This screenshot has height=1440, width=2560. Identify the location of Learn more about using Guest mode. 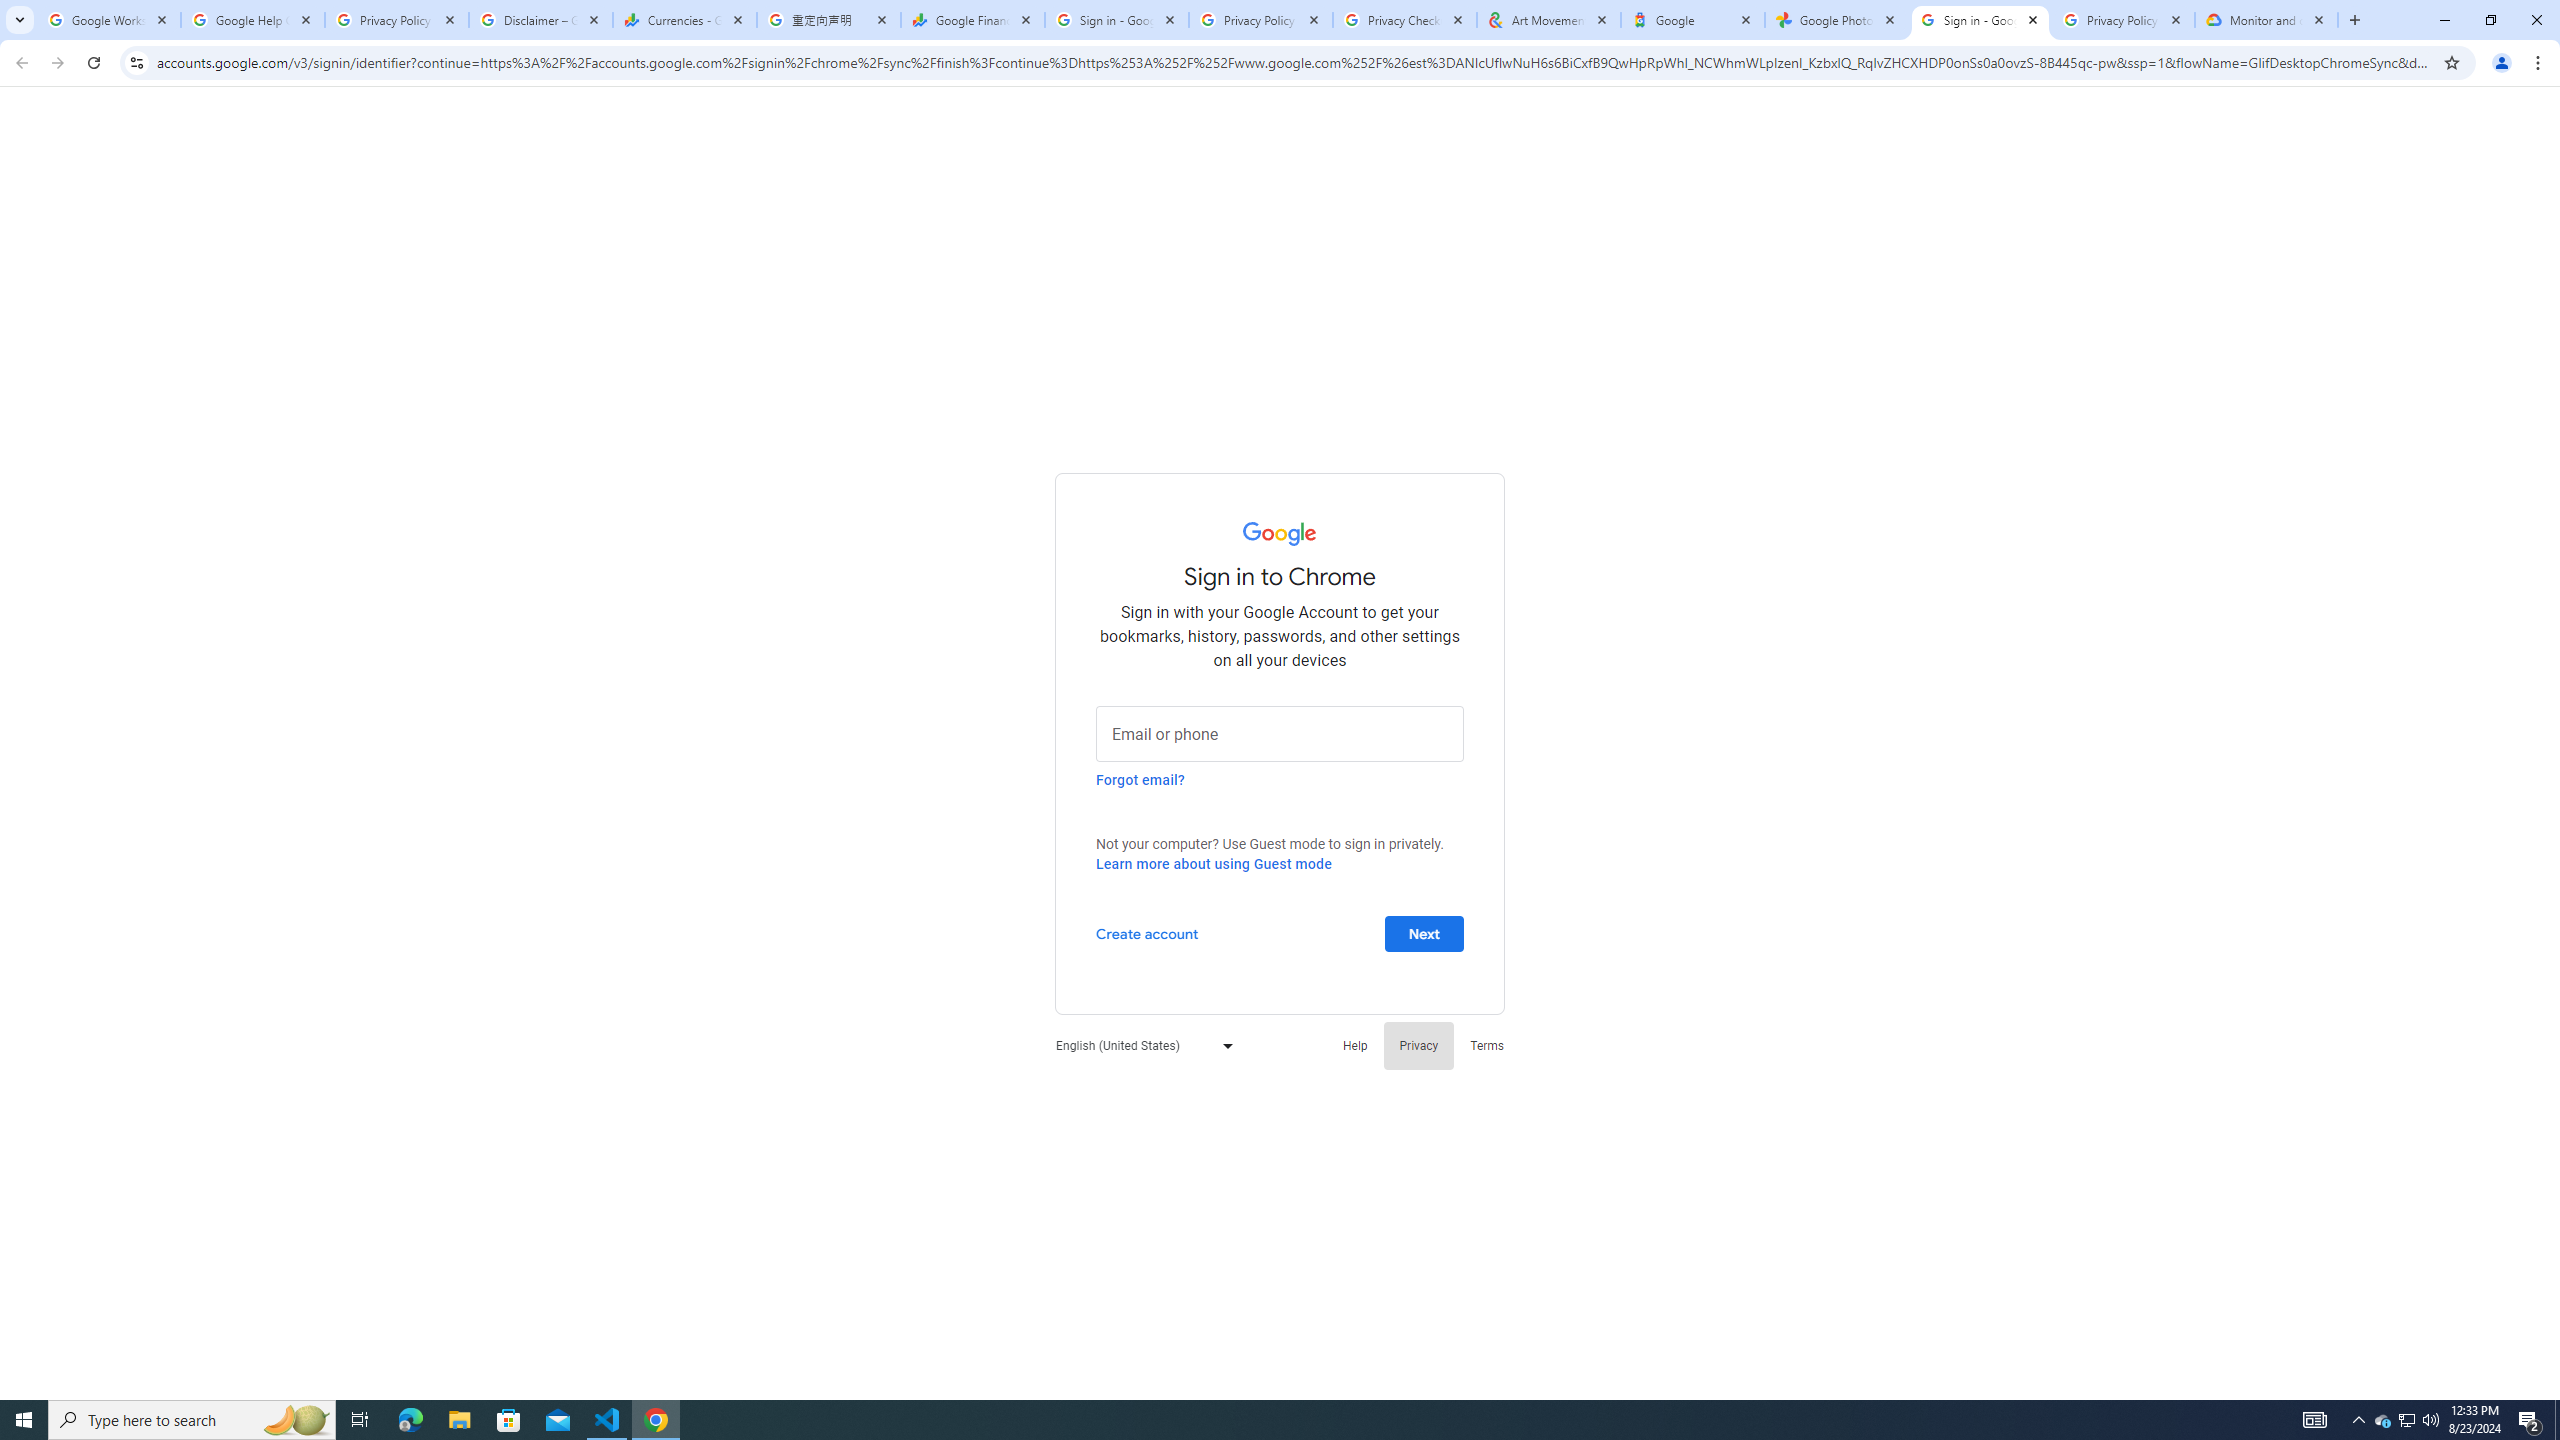
(1213, 864).